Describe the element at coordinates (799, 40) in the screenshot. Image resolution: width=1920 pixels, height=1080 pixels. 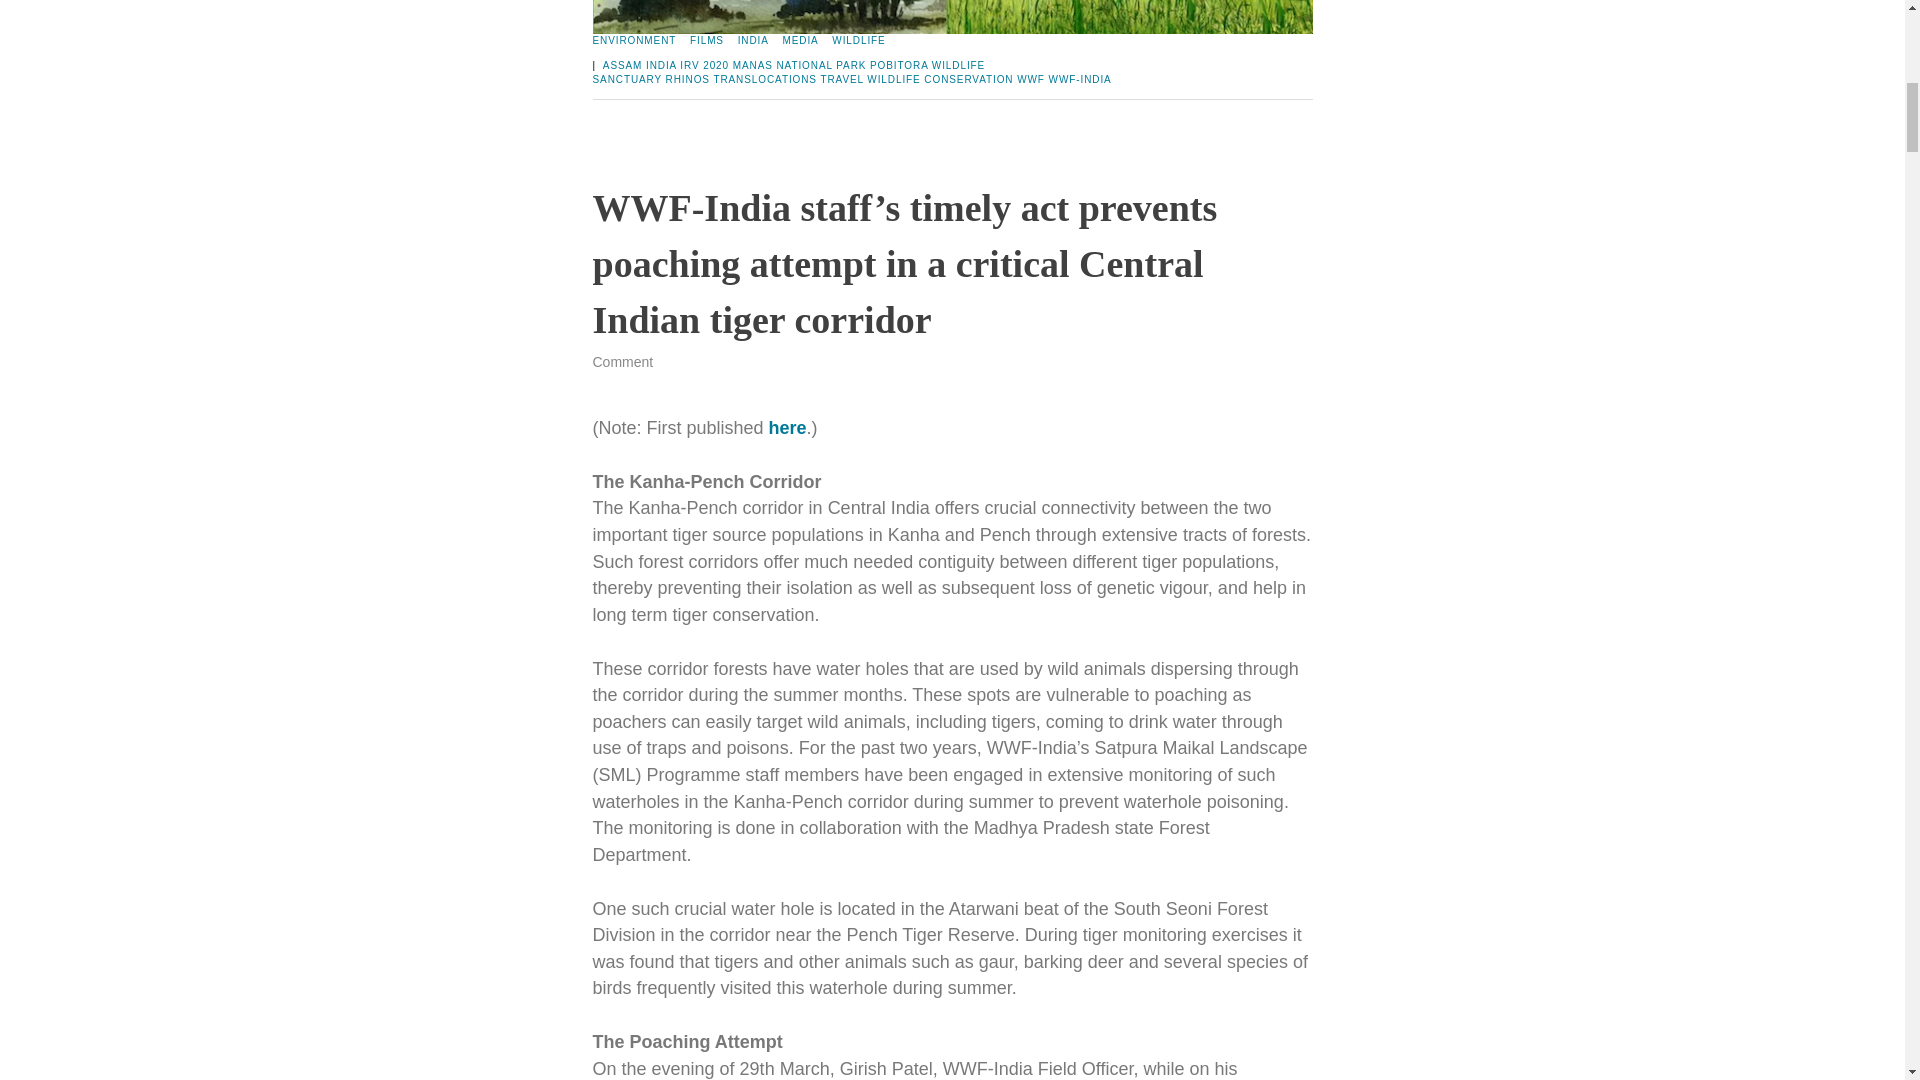
I see `MEDIA` at that location.